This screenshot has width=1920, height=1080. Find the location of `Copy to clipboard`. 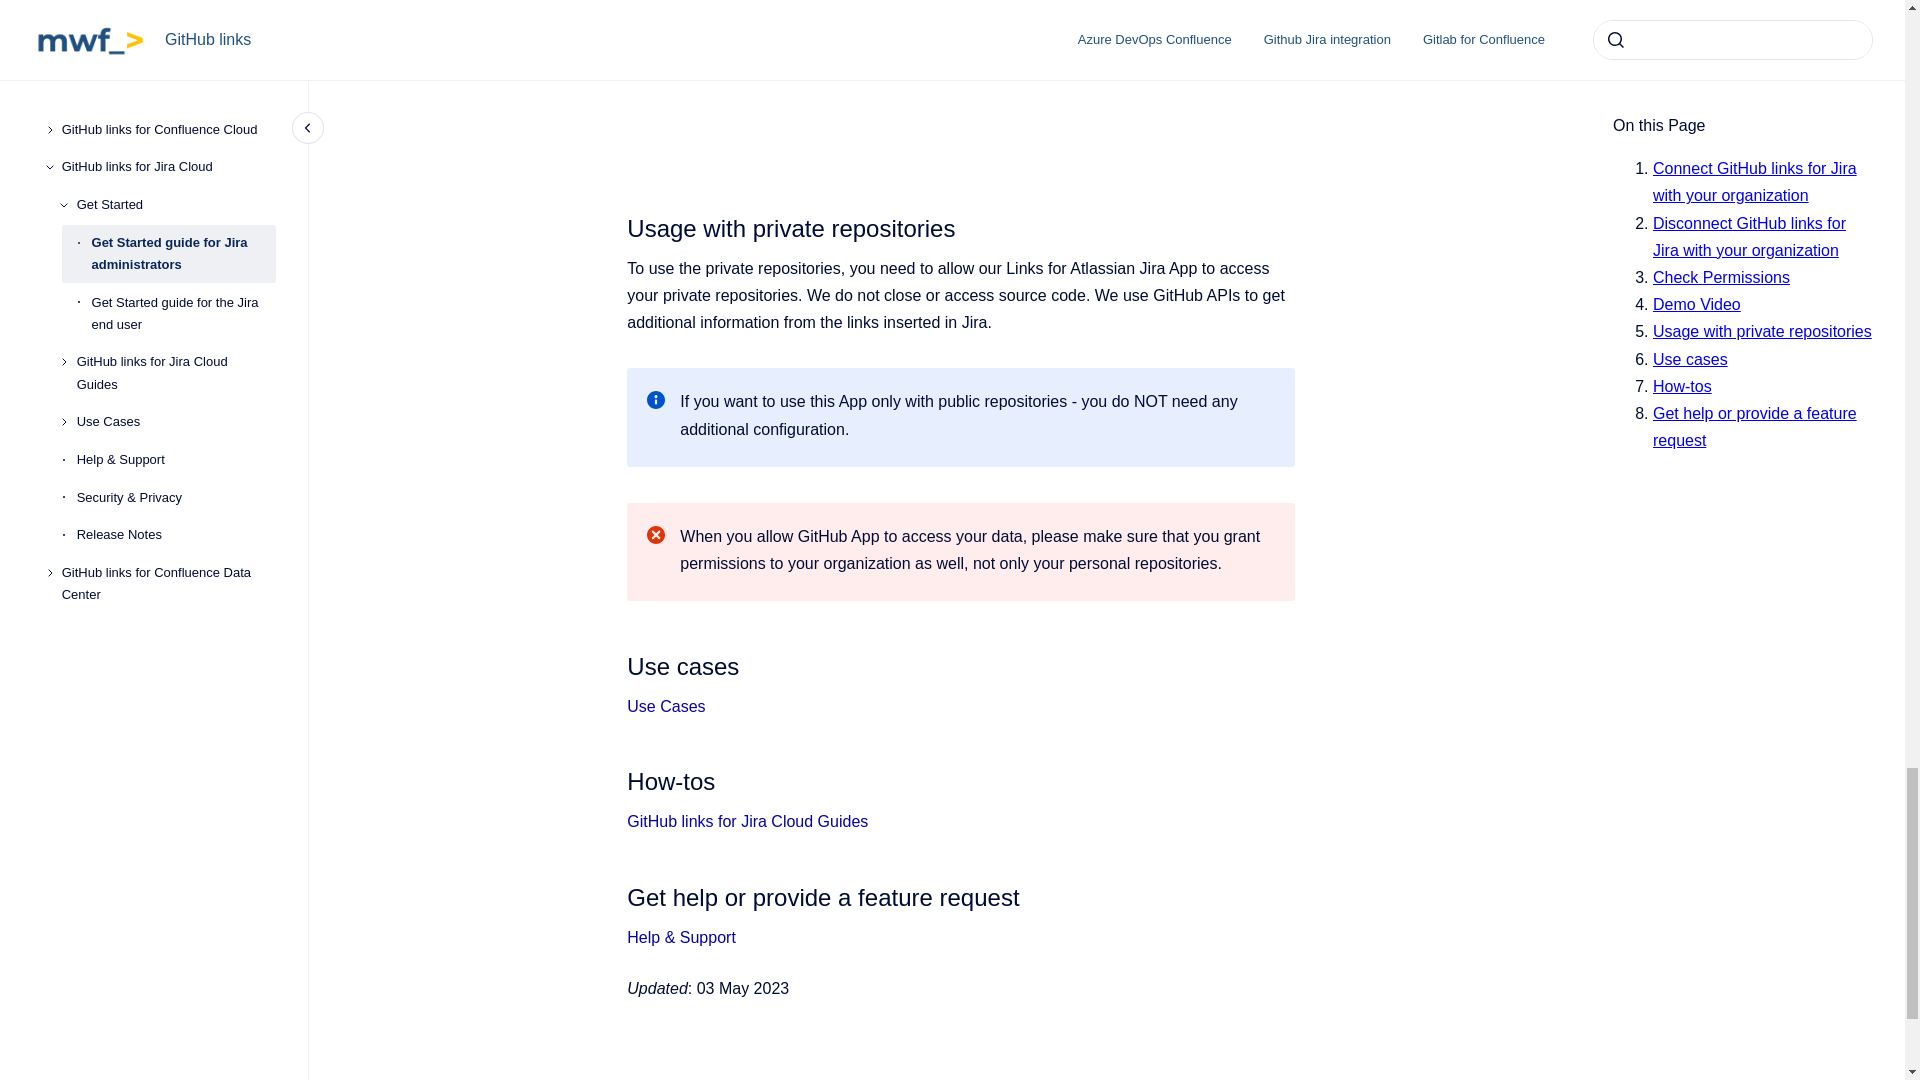

Copy to clipboard is located at coordinates (618, 226).